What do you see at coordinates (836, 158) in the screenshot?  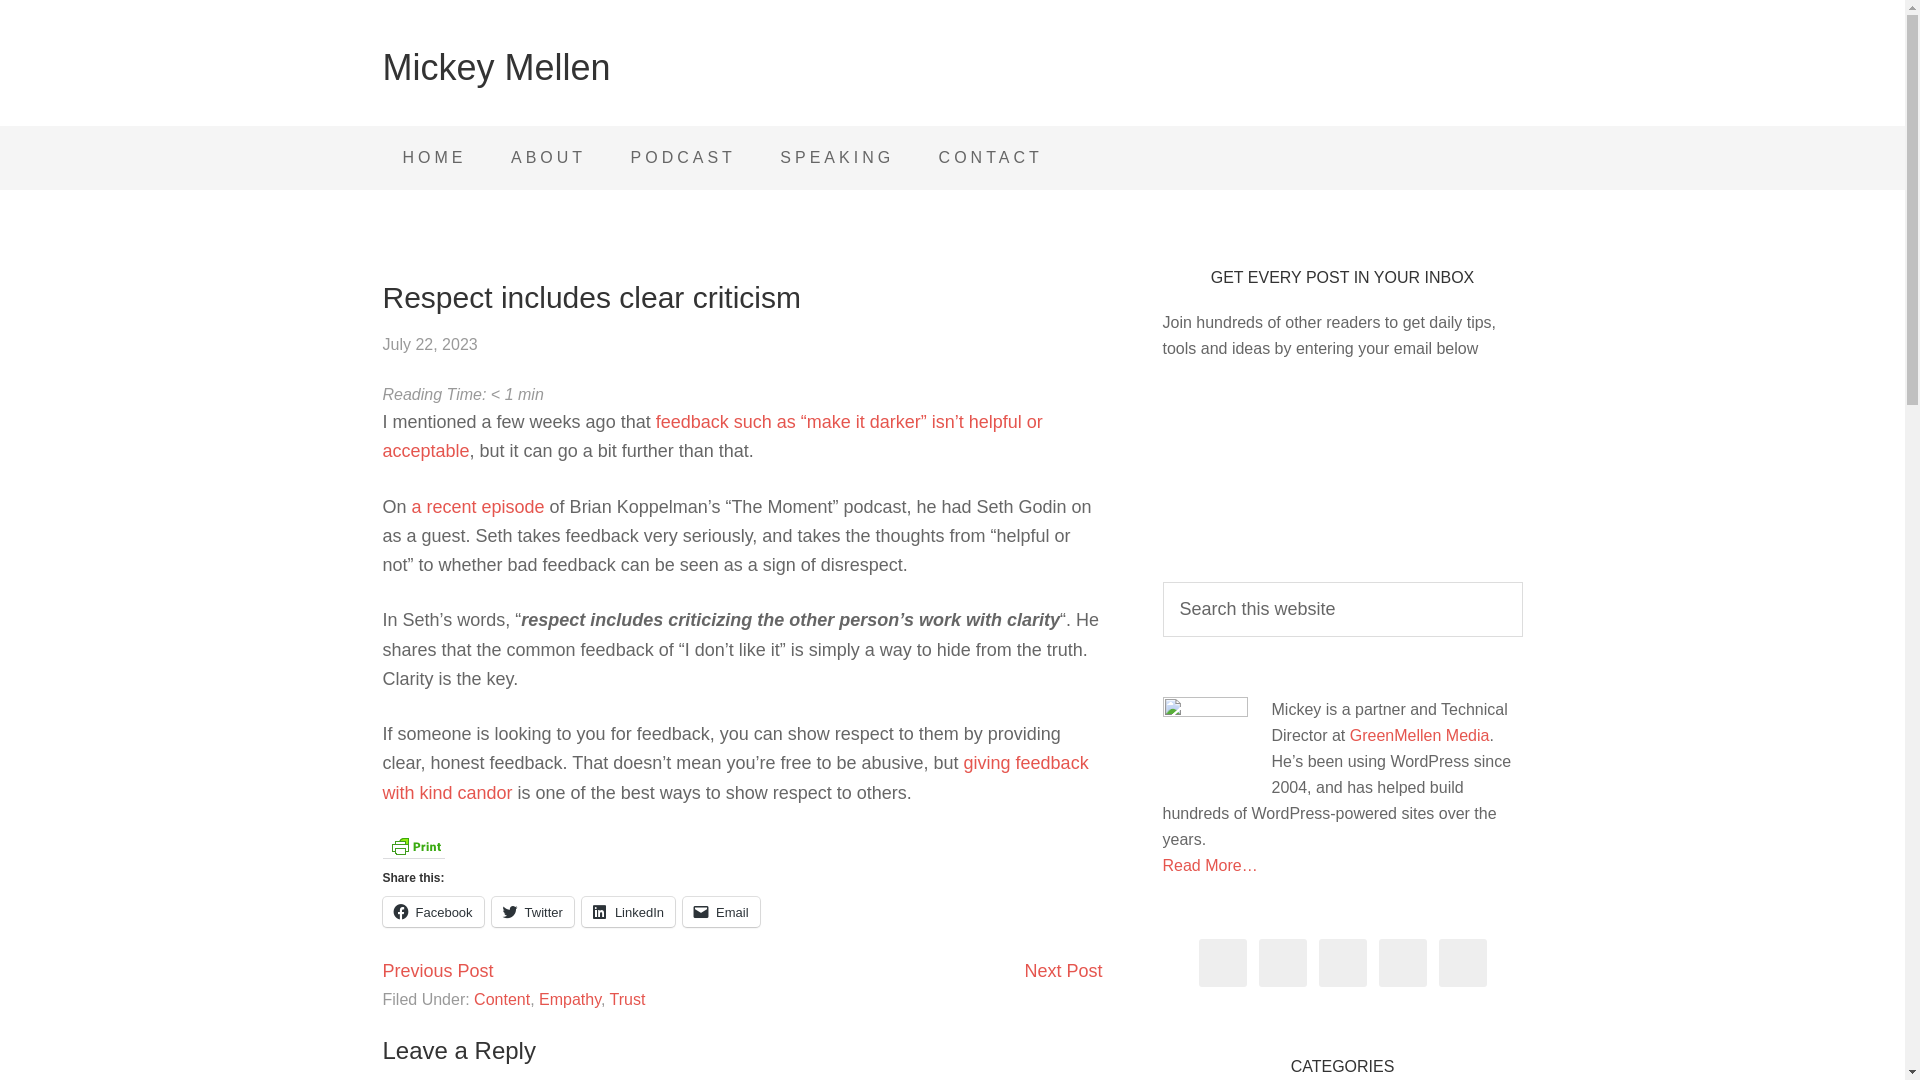 I see `SPEAKING` at bounding box center [836, 158].